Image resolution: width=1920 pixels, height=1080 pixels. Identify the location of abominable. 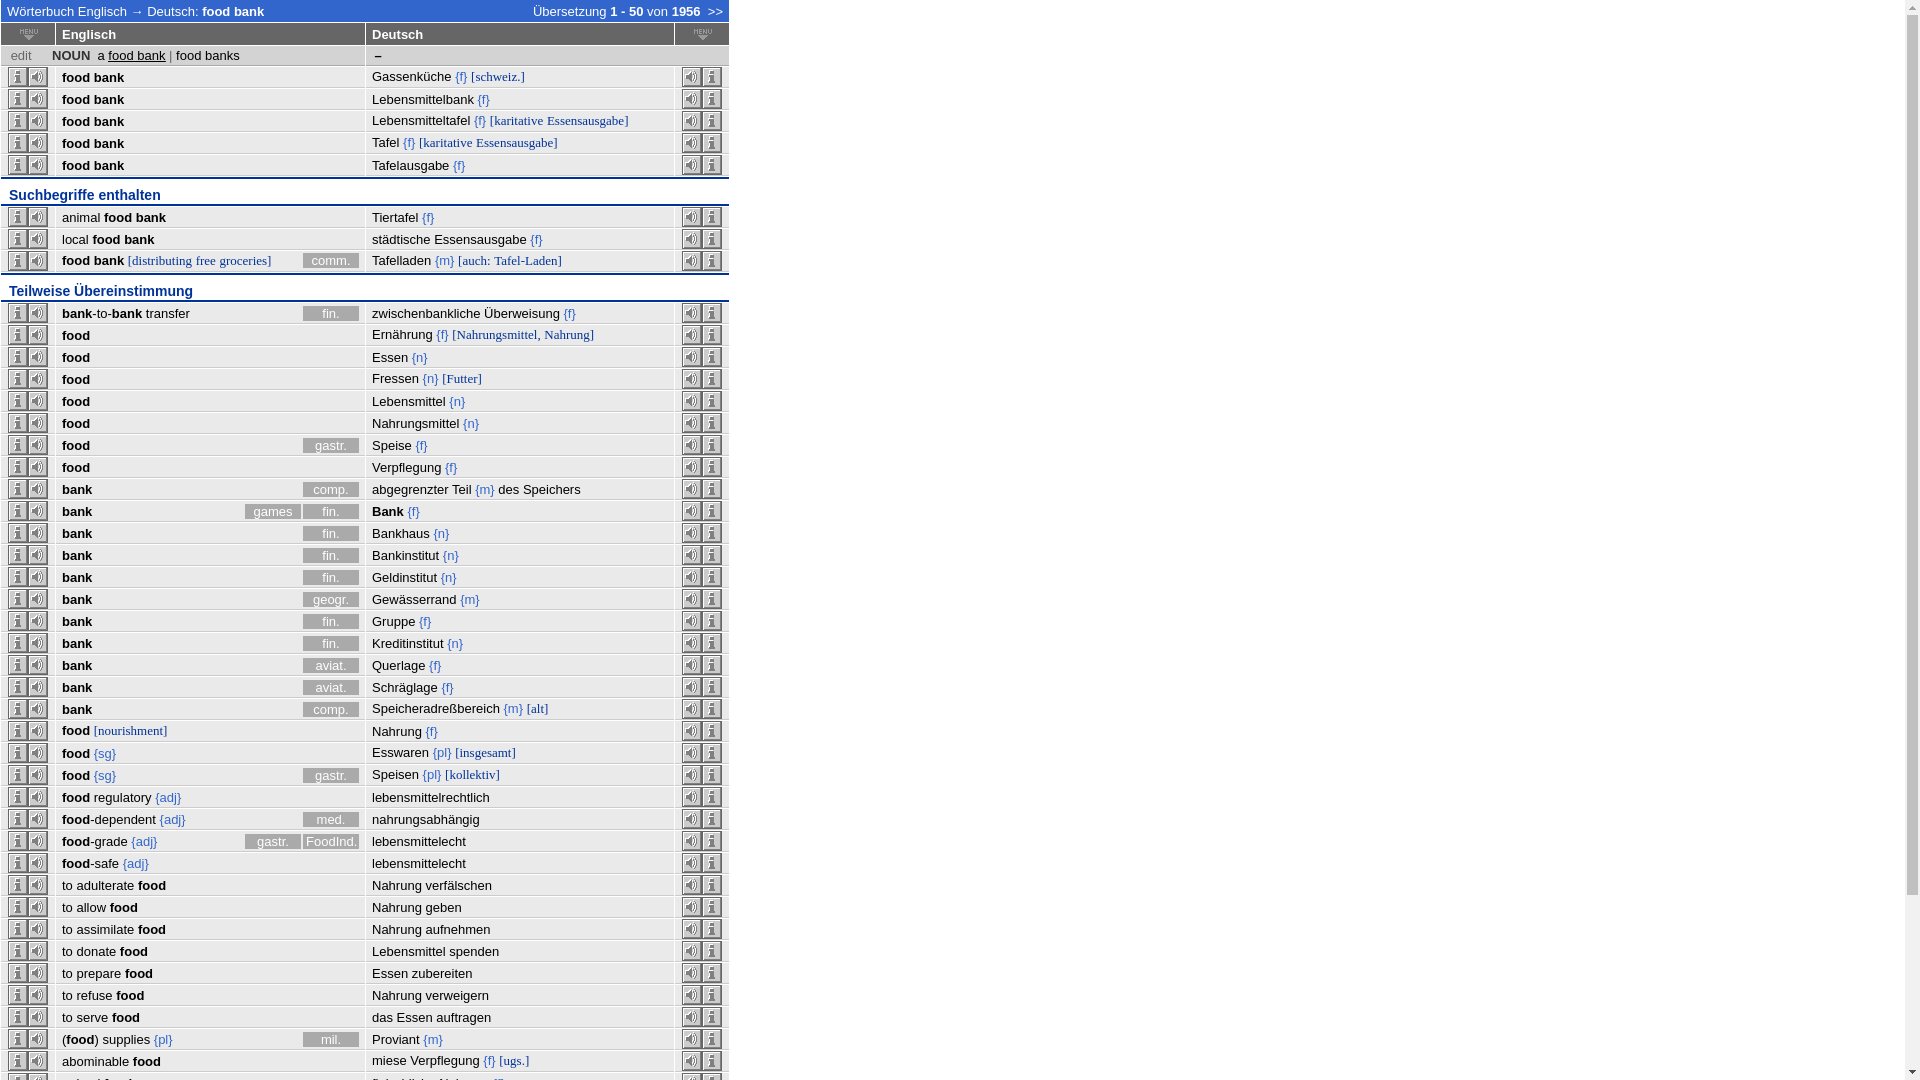
(96, 1062).